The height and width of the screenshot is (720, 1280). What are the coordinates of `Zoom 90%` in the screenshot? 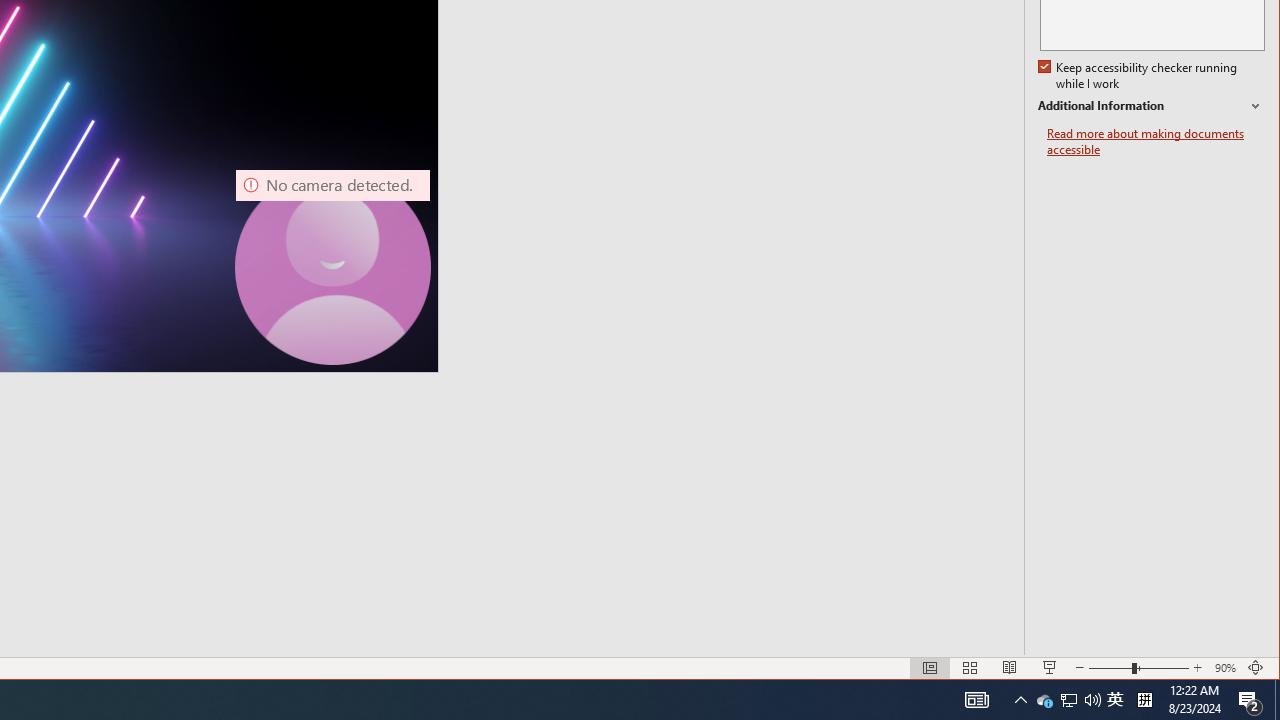 It's located at (1226, 668).